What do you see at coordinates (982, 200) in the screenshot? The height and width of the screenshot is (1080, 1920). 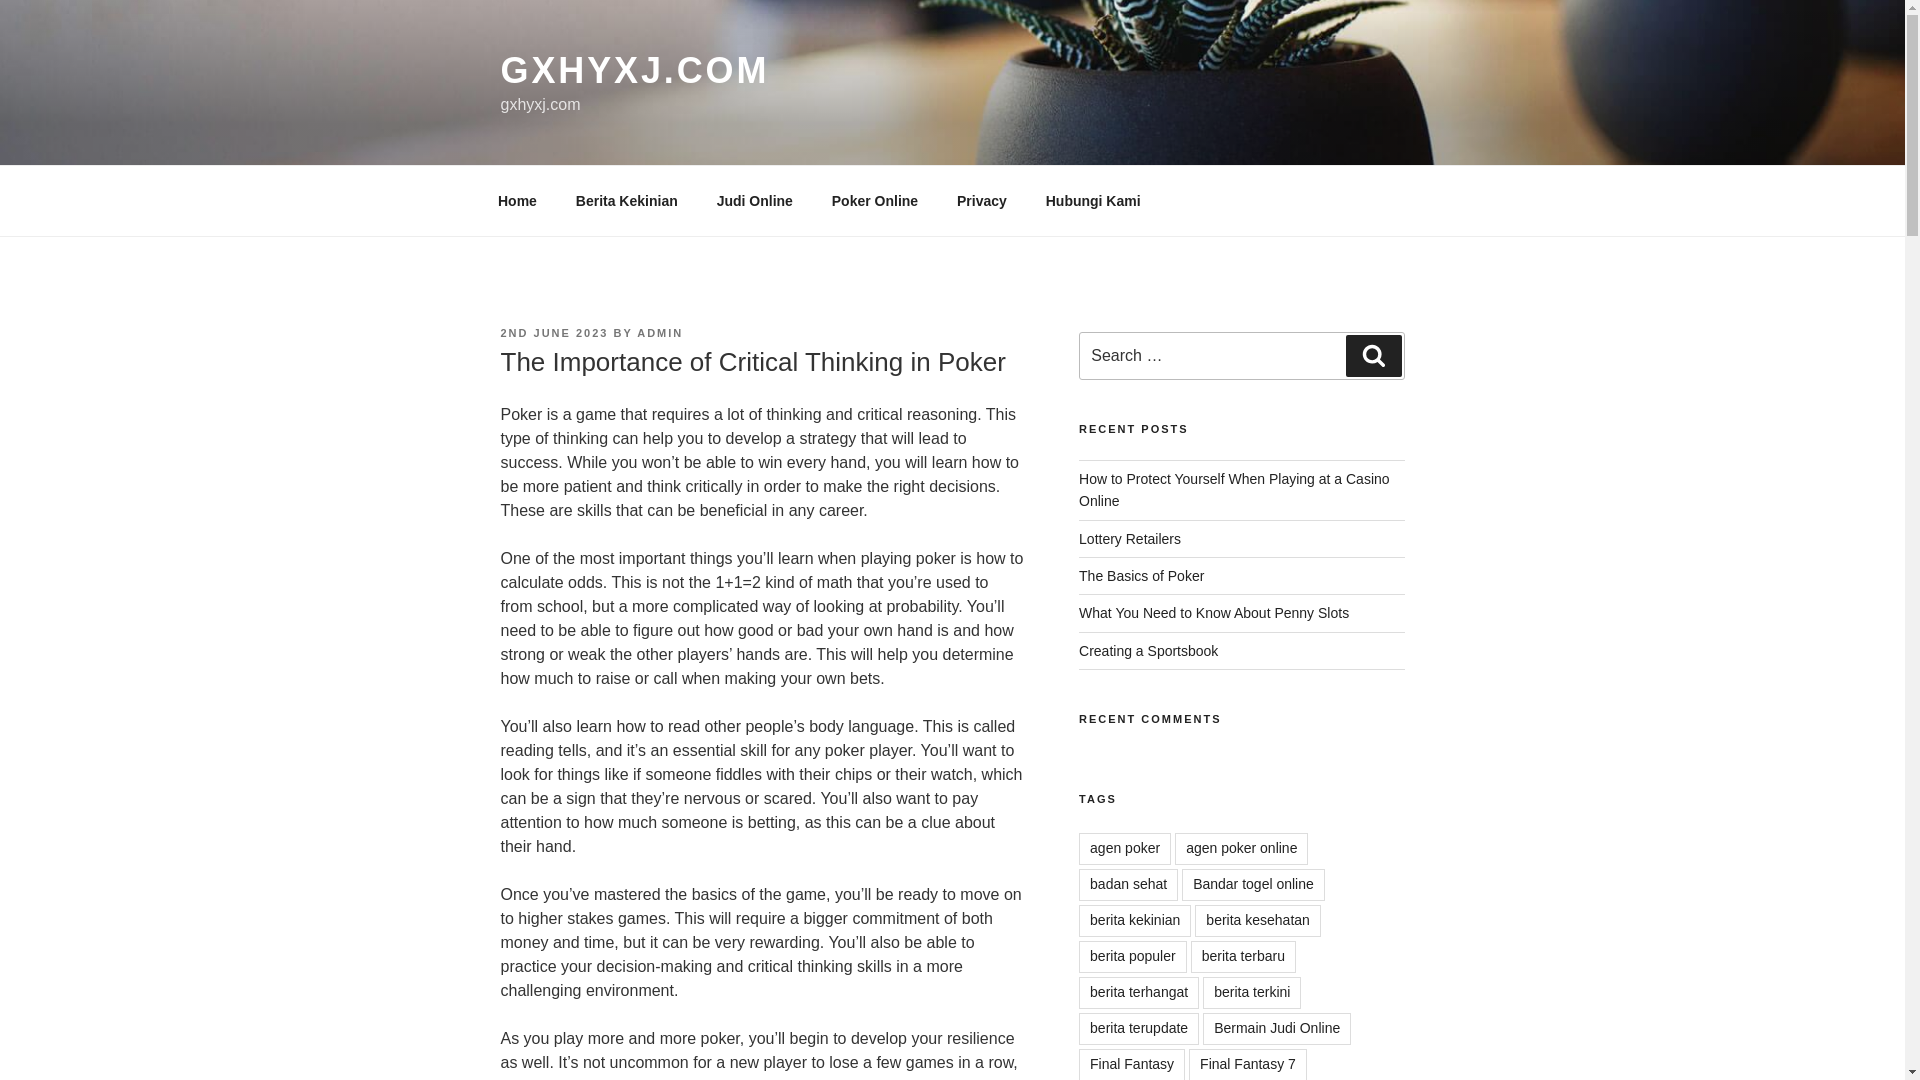 I see `Privacy` at bounding box center [982, 200].